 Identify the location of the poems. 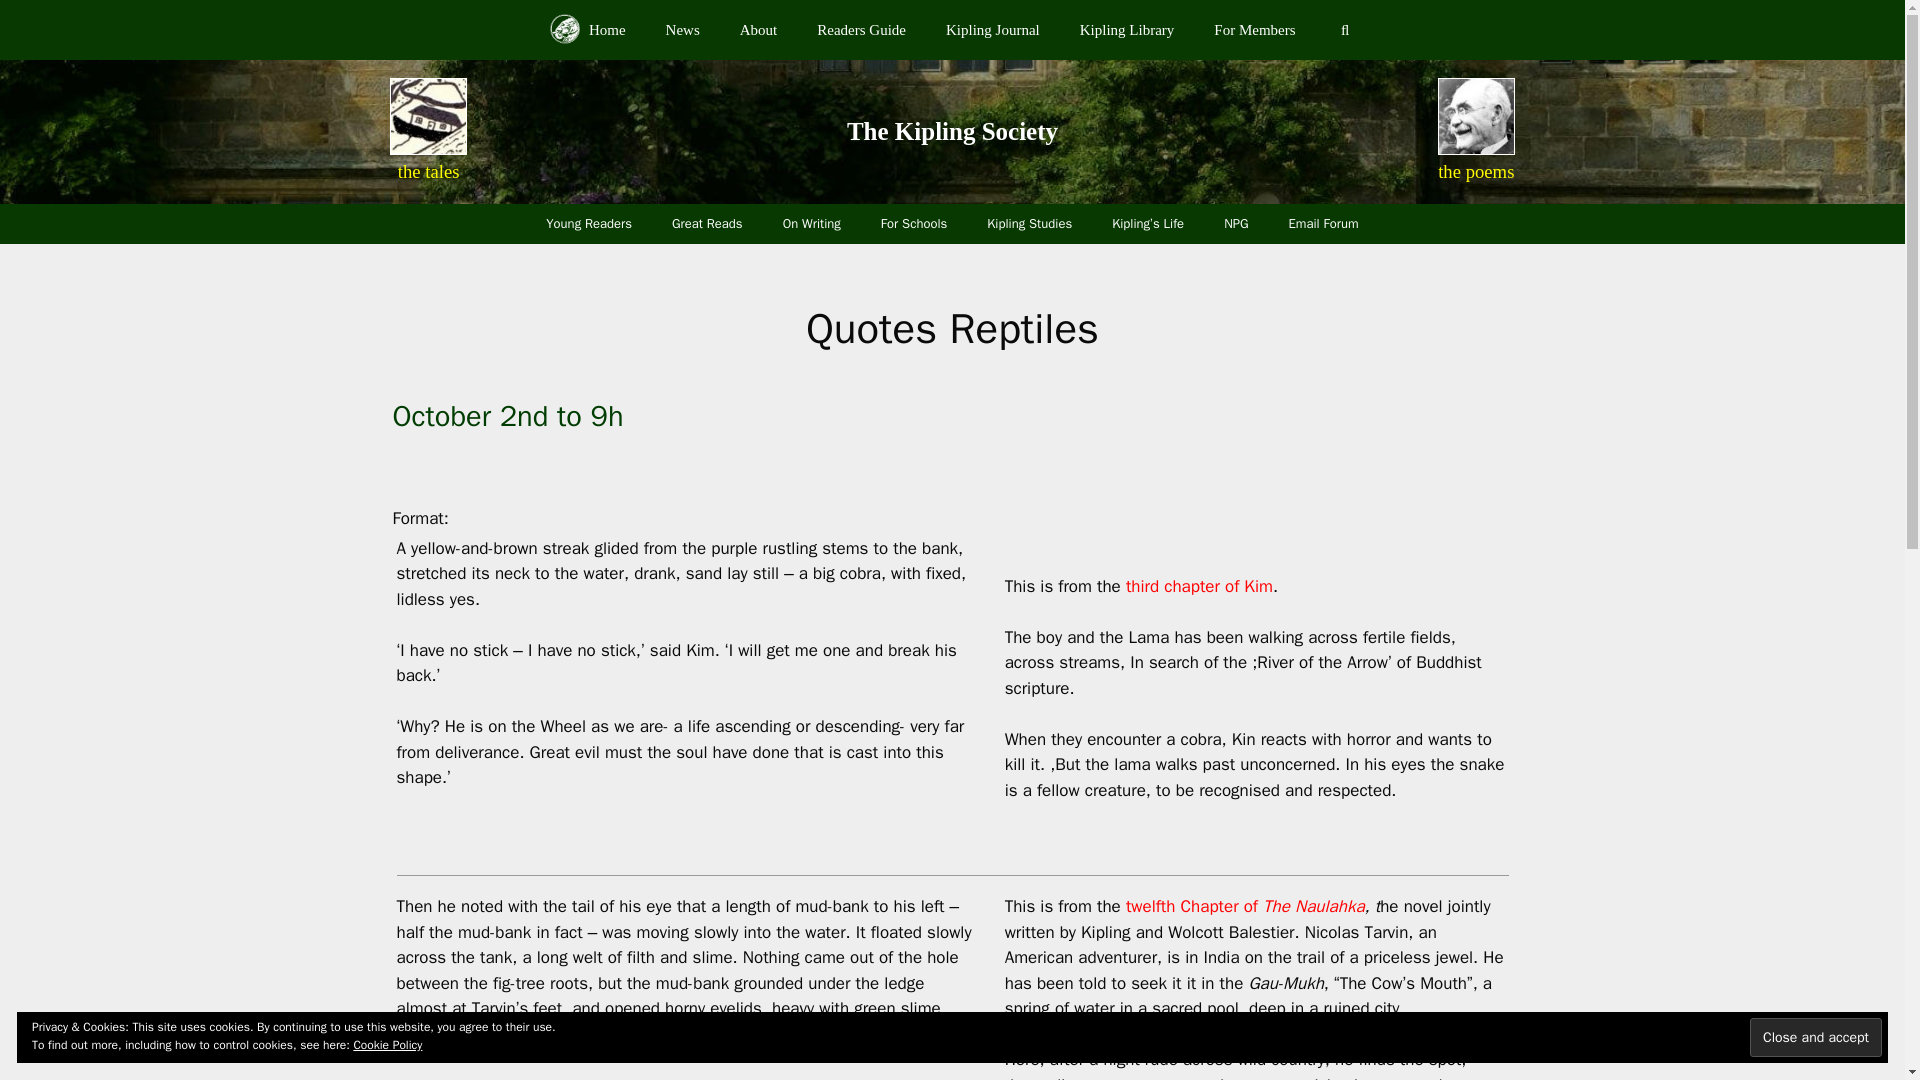
(1476, 171).